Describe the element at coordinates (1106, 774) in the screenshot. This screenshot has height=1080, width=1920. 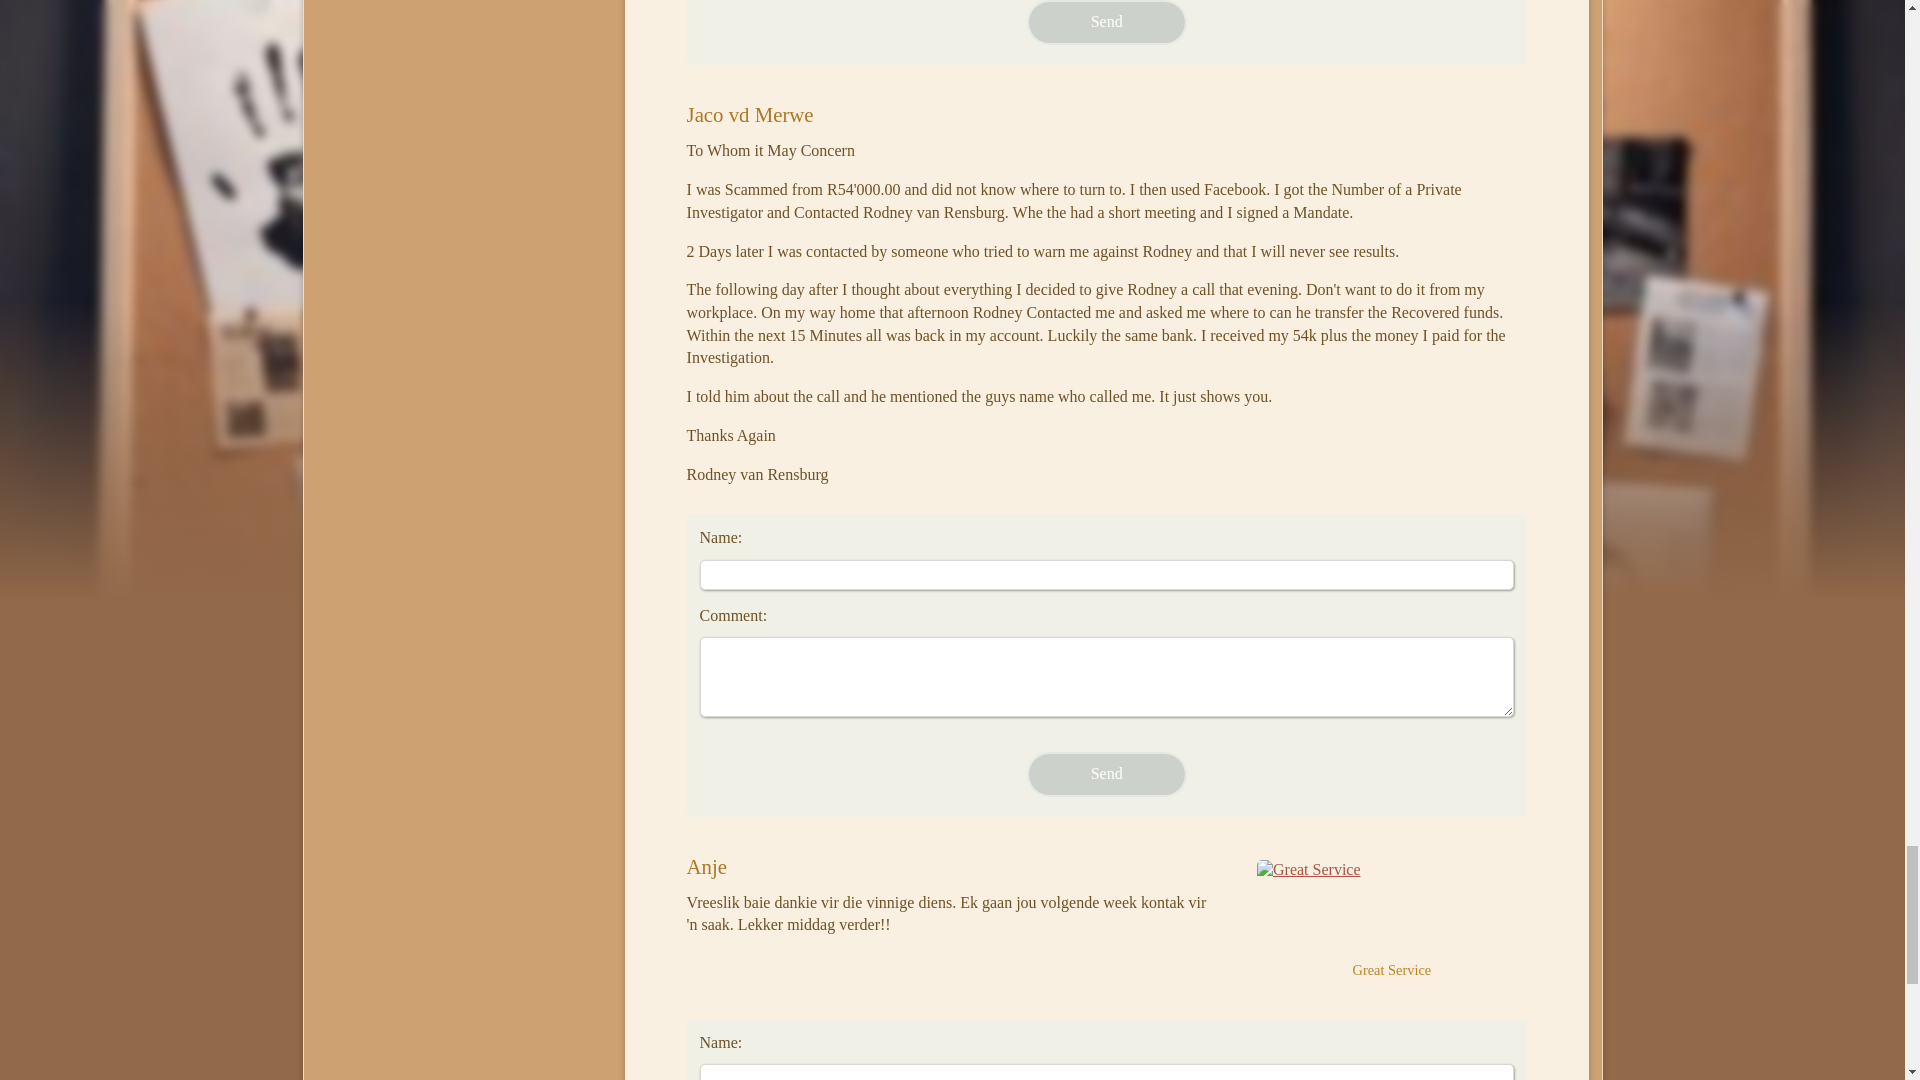
I see `Send` at that location.